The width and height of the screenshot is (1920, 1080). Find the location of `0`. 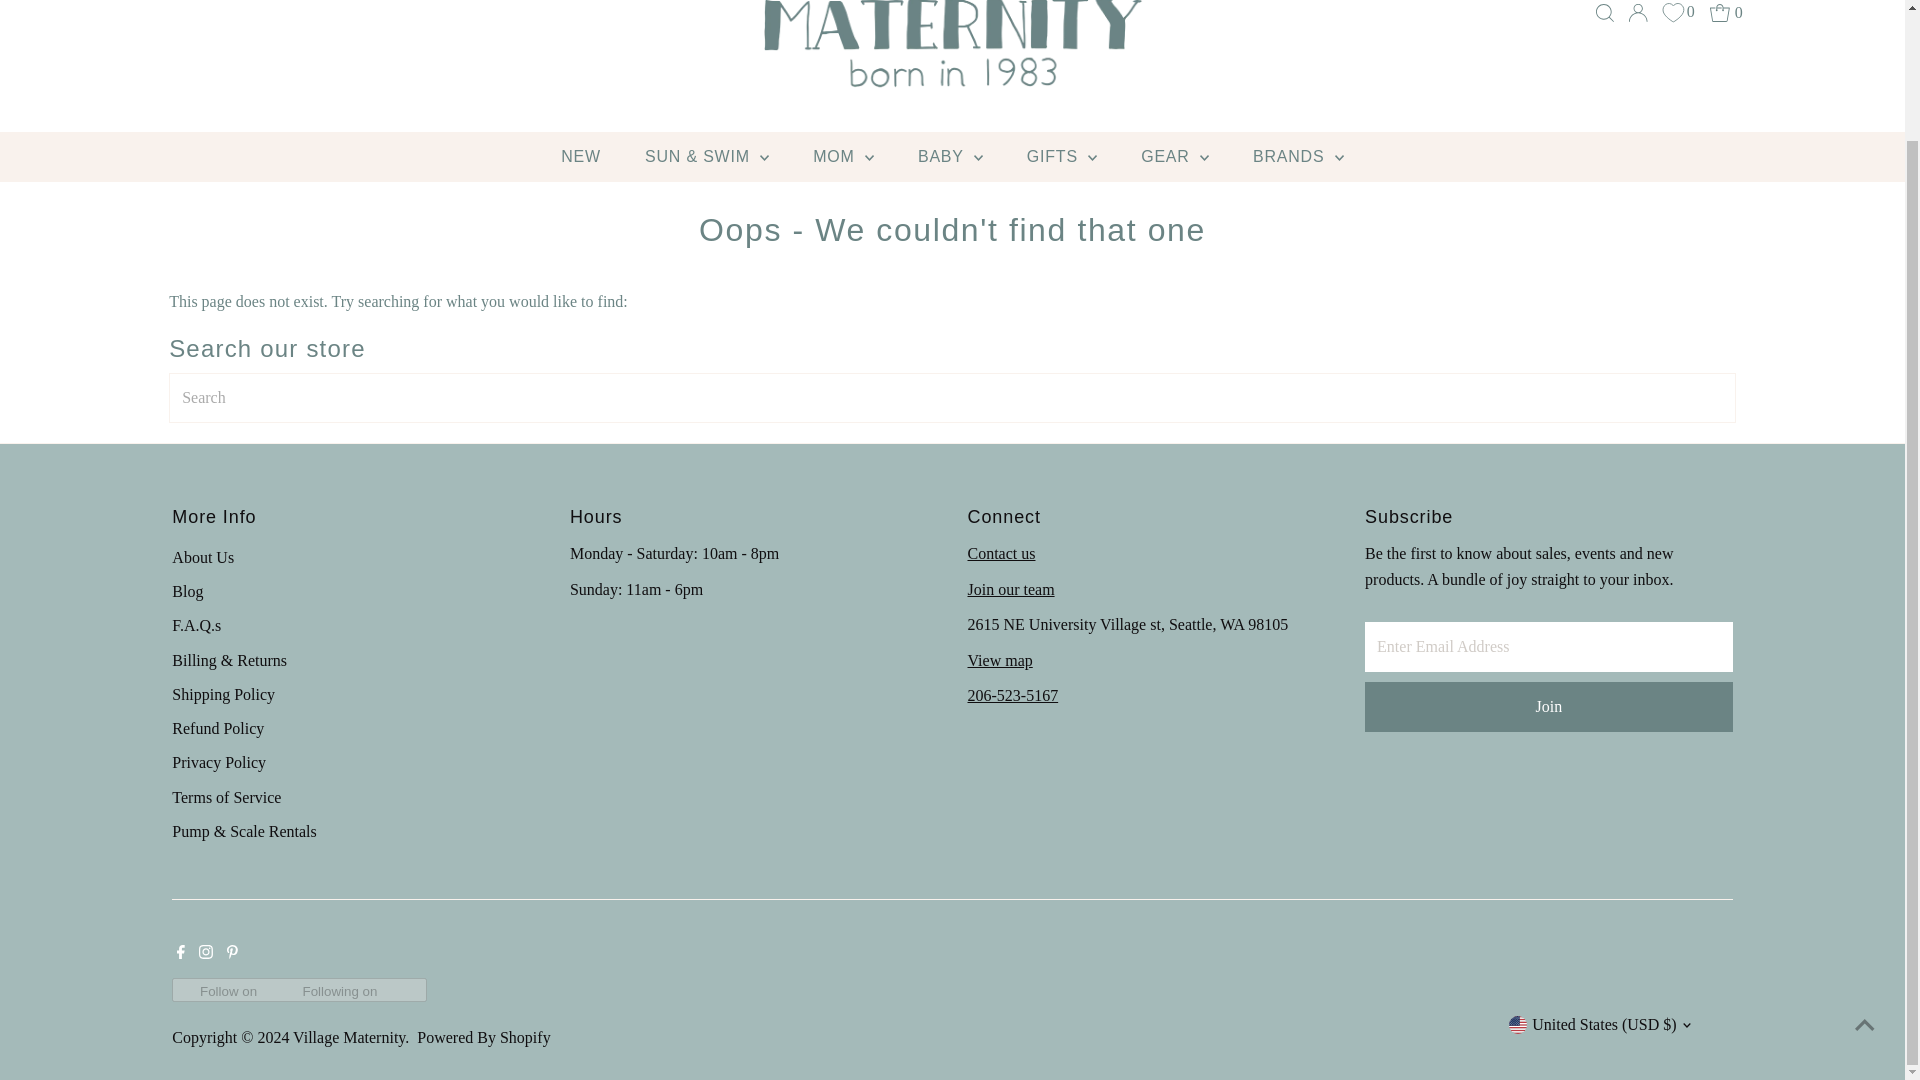

0 is located at coordinates (1726, 12).